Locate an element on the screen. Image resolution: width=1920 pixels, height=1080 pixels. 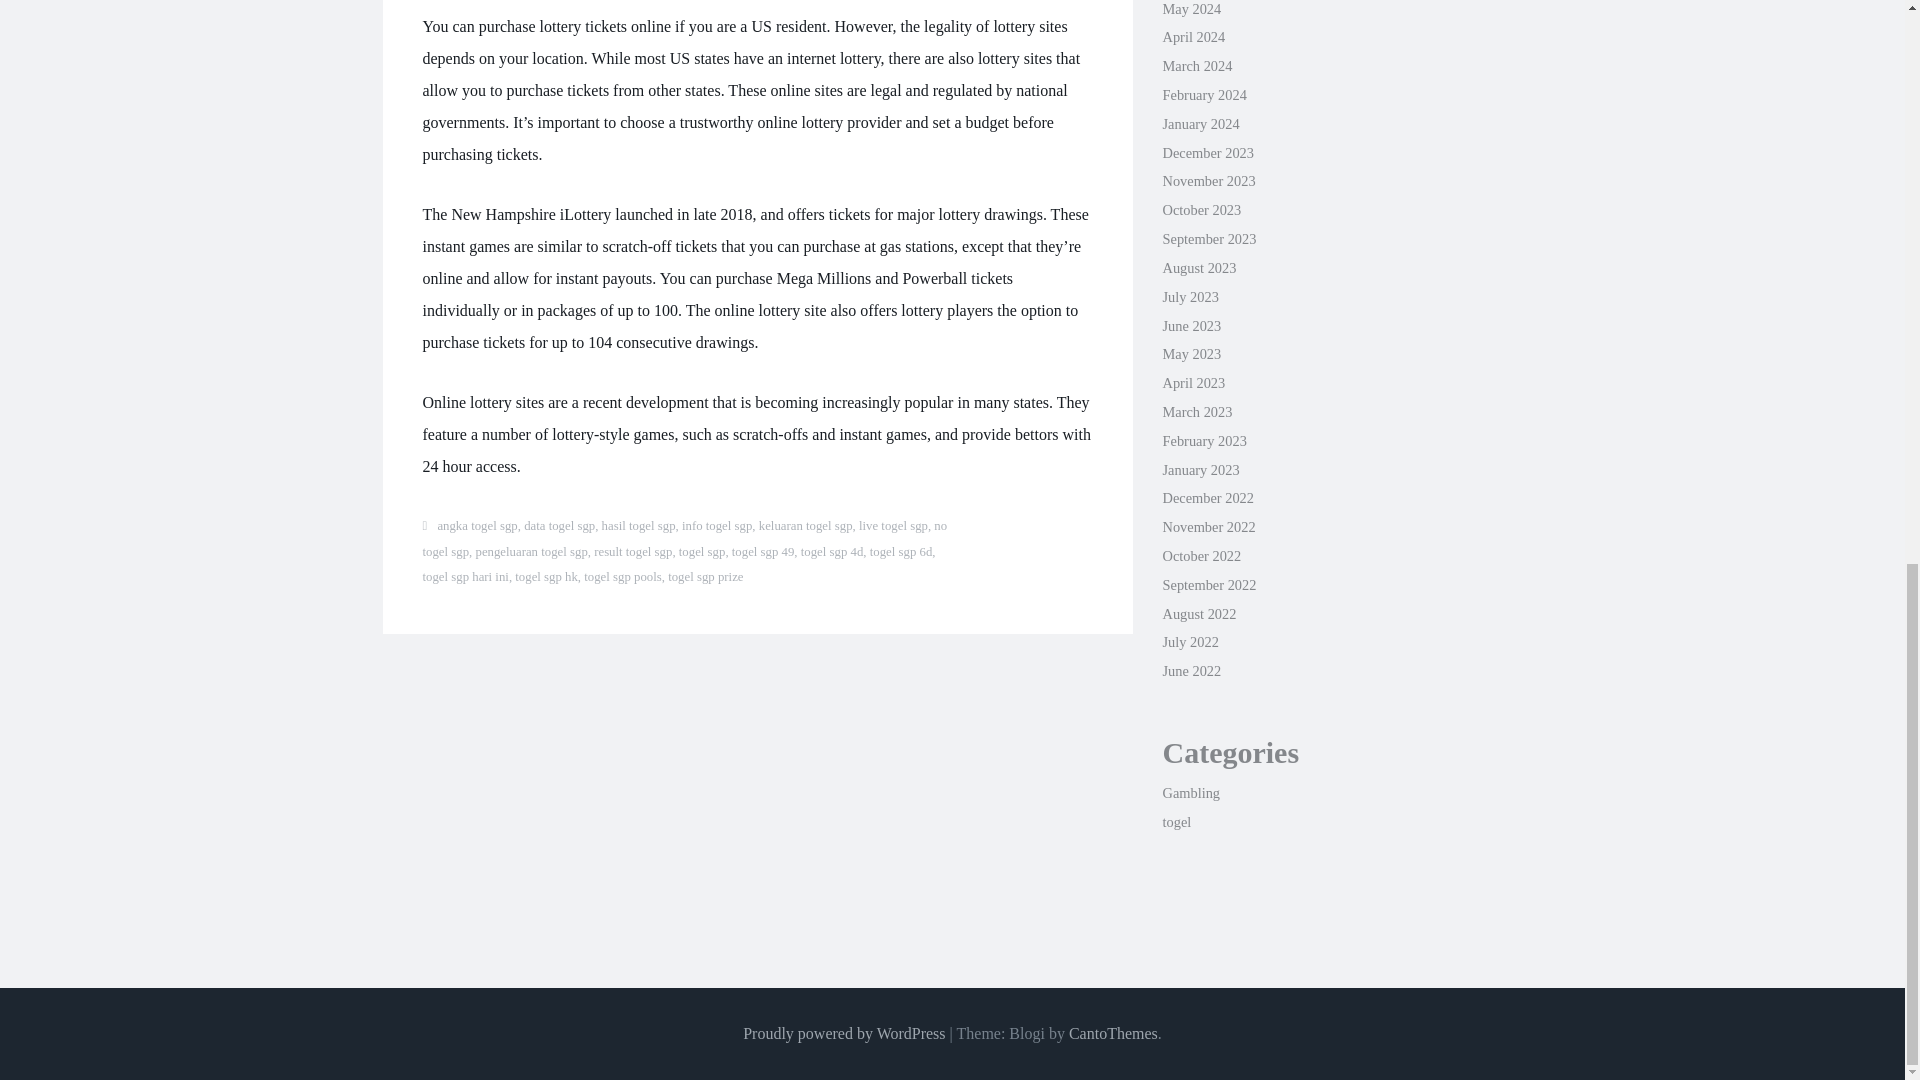
no togel sgp is located at coordinates (684, 539).